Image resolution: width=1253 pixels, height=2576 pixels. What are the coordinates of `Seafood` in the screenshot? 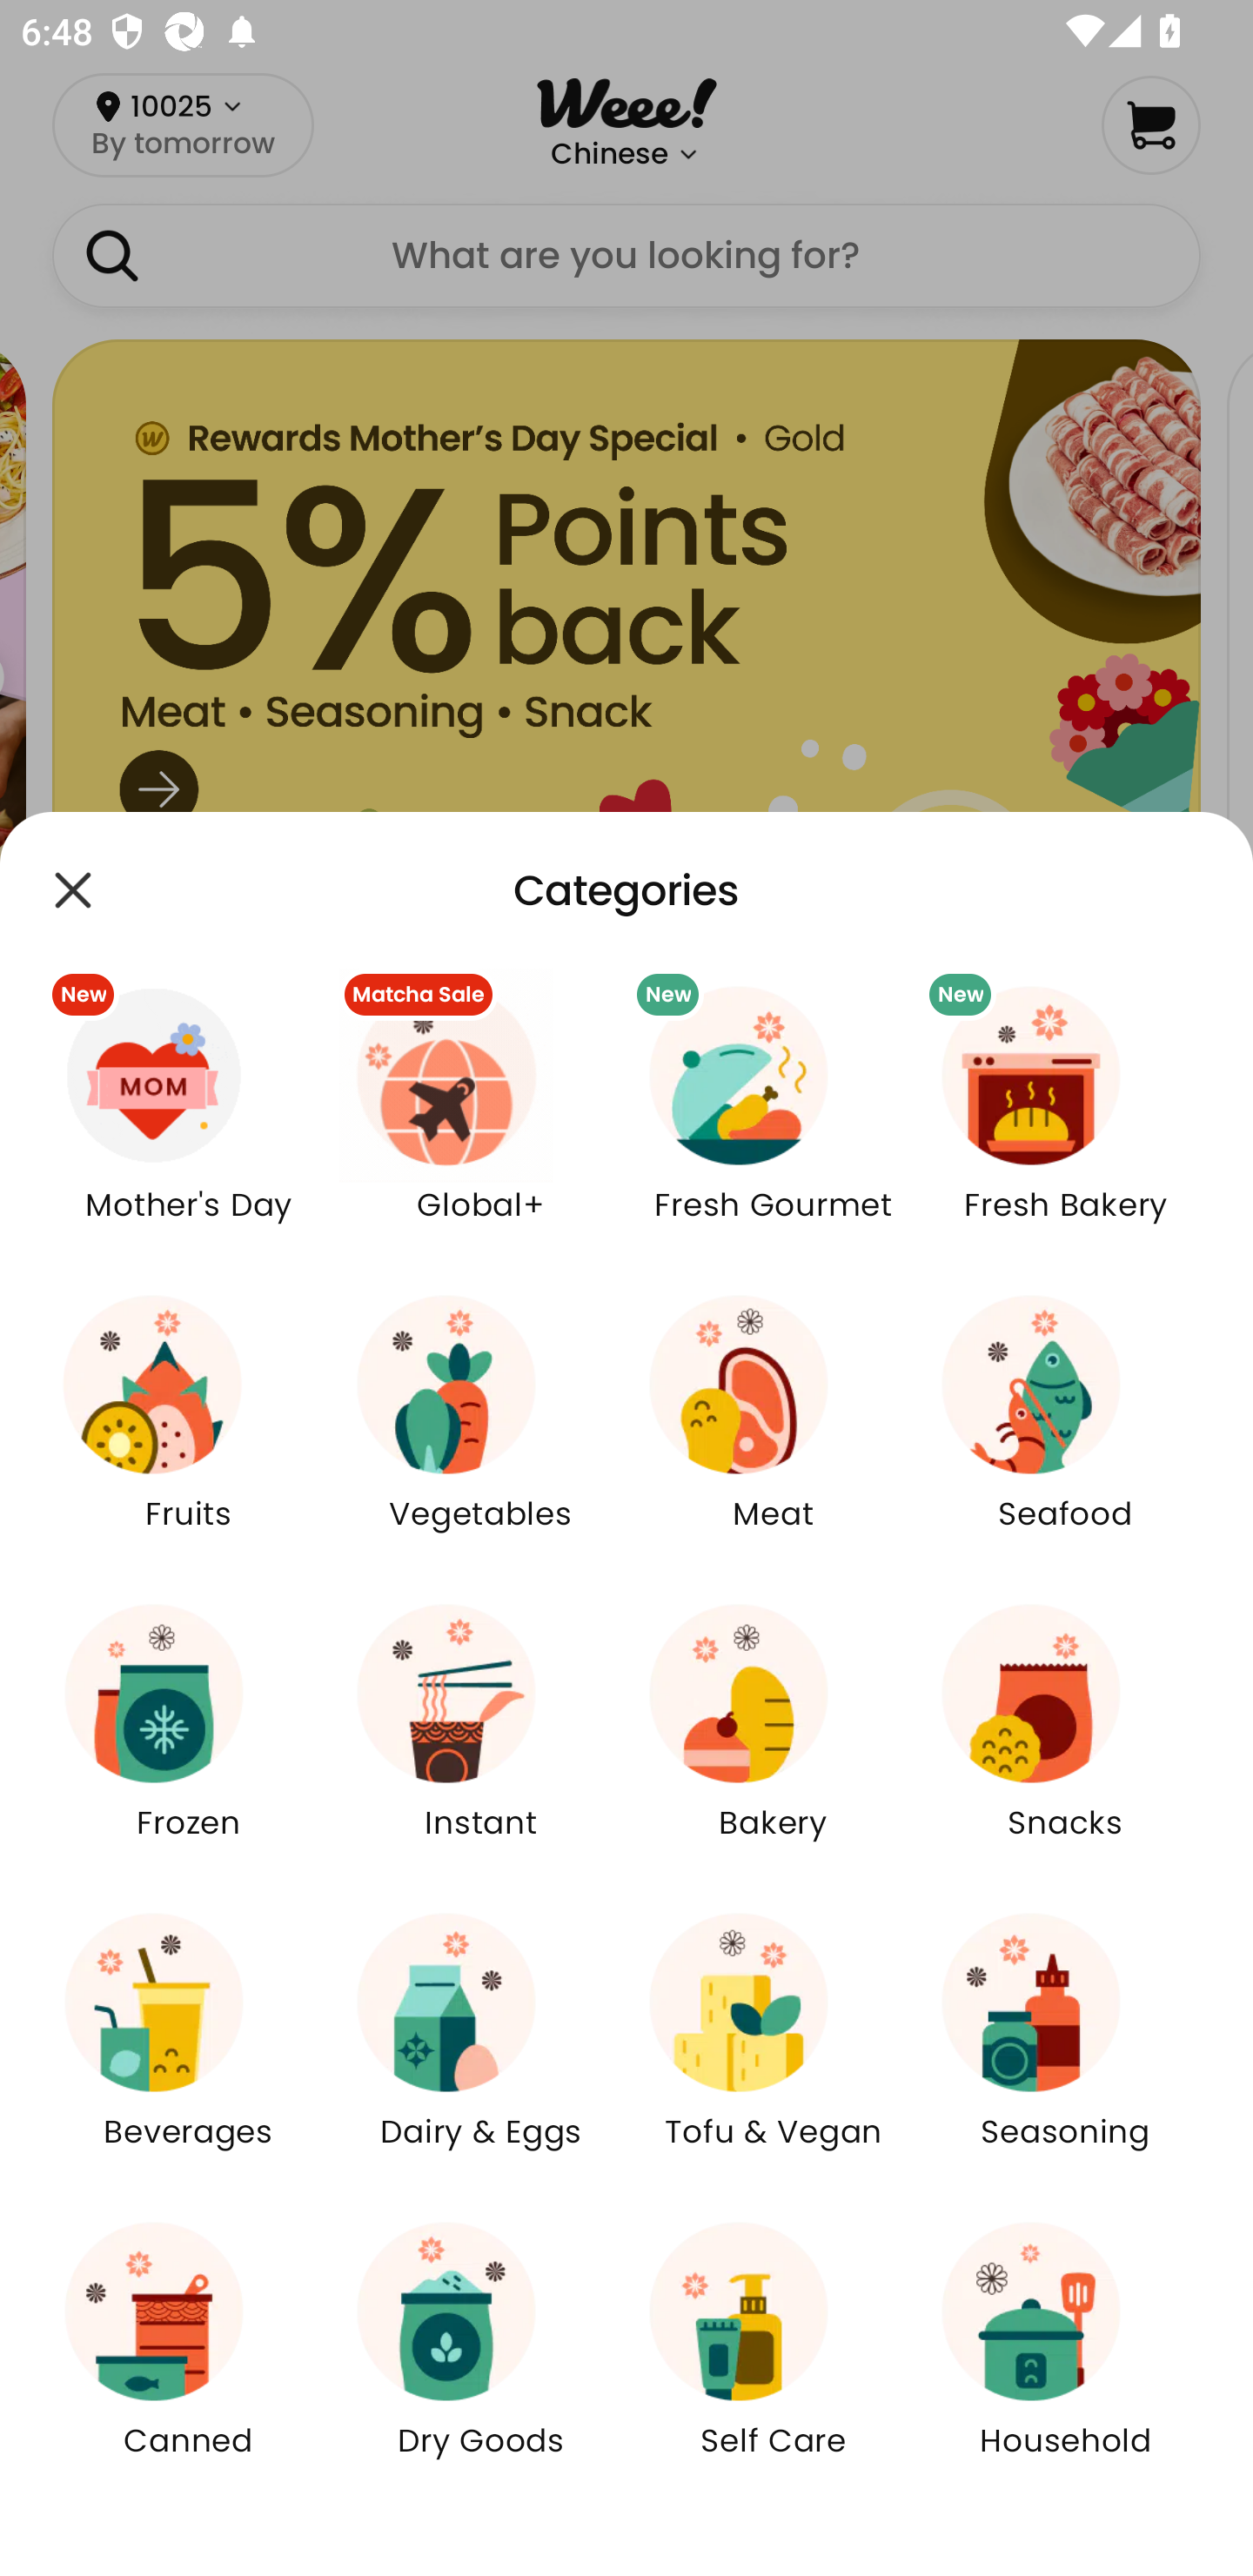 It's located at (1065, 1432).